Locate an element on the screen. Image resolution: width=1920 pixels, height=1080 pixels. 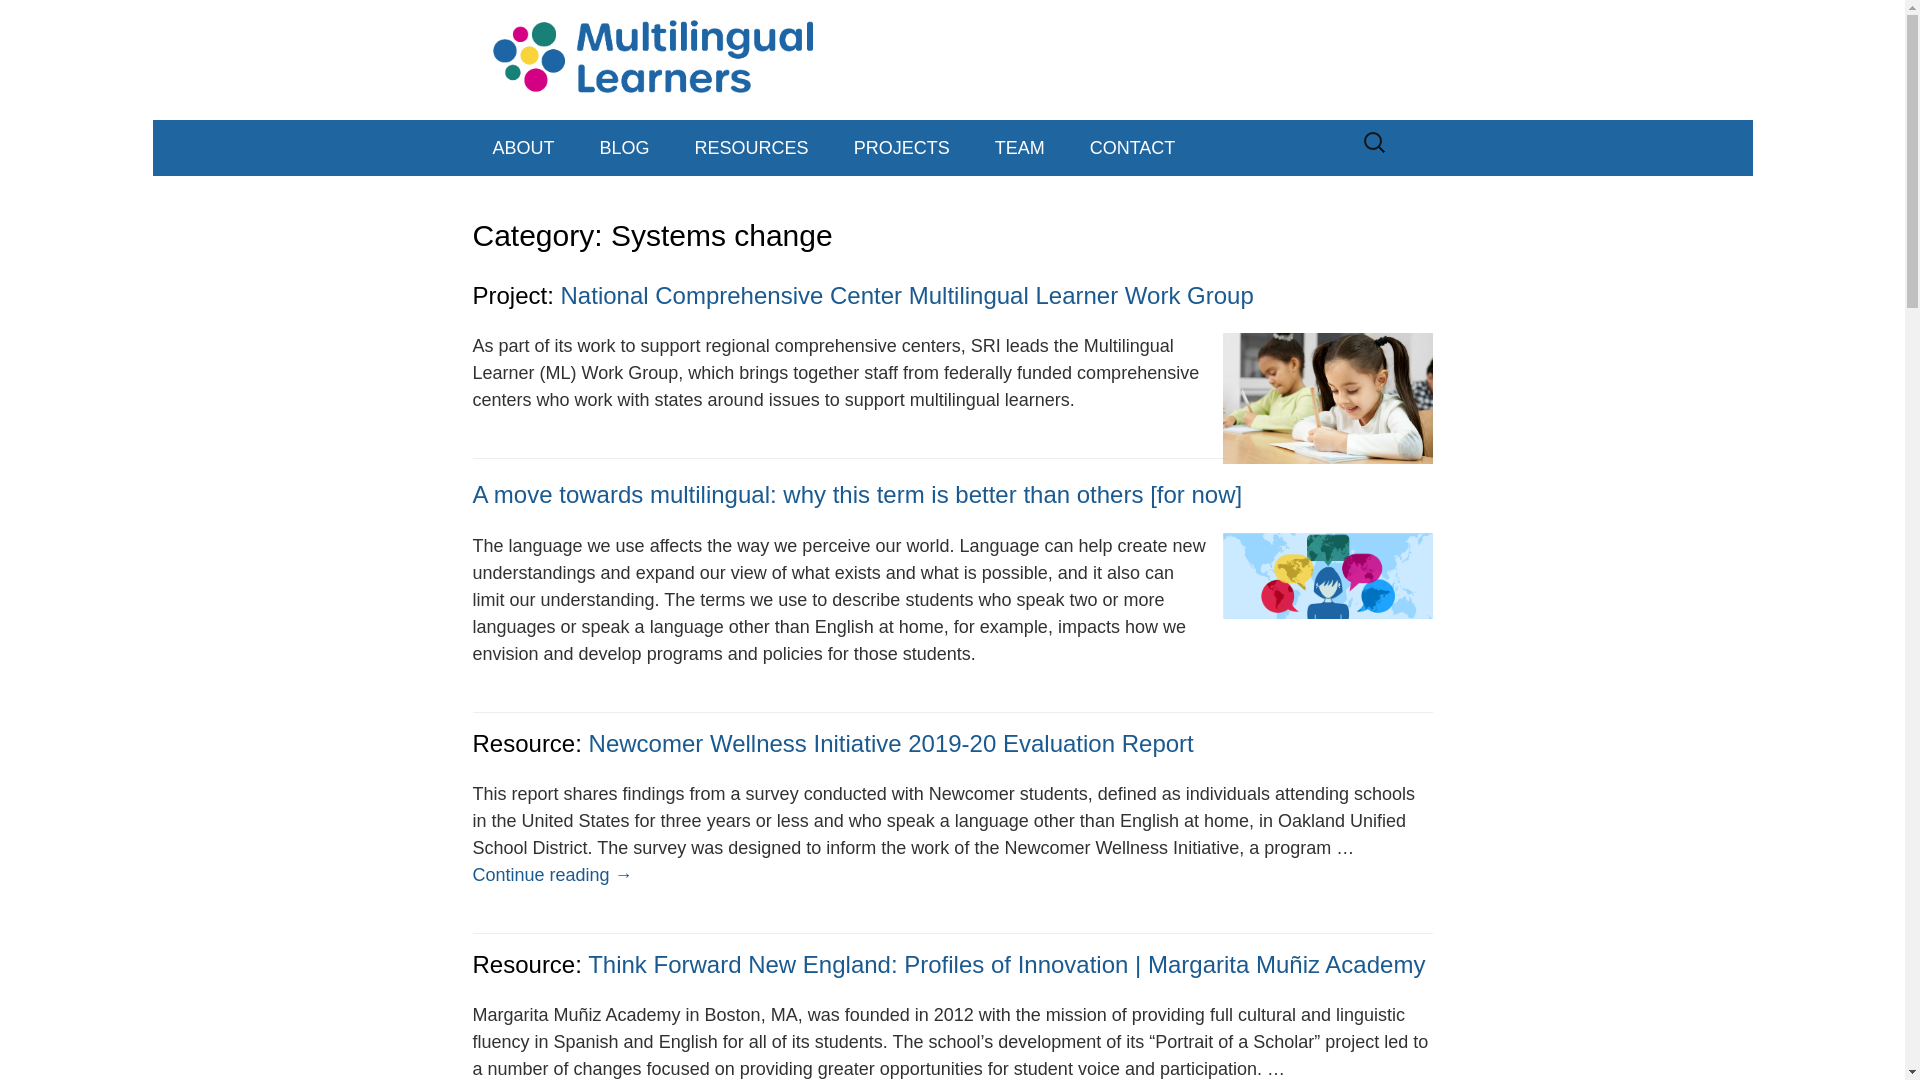
PROJECTS is located at coordinates (901, 148).